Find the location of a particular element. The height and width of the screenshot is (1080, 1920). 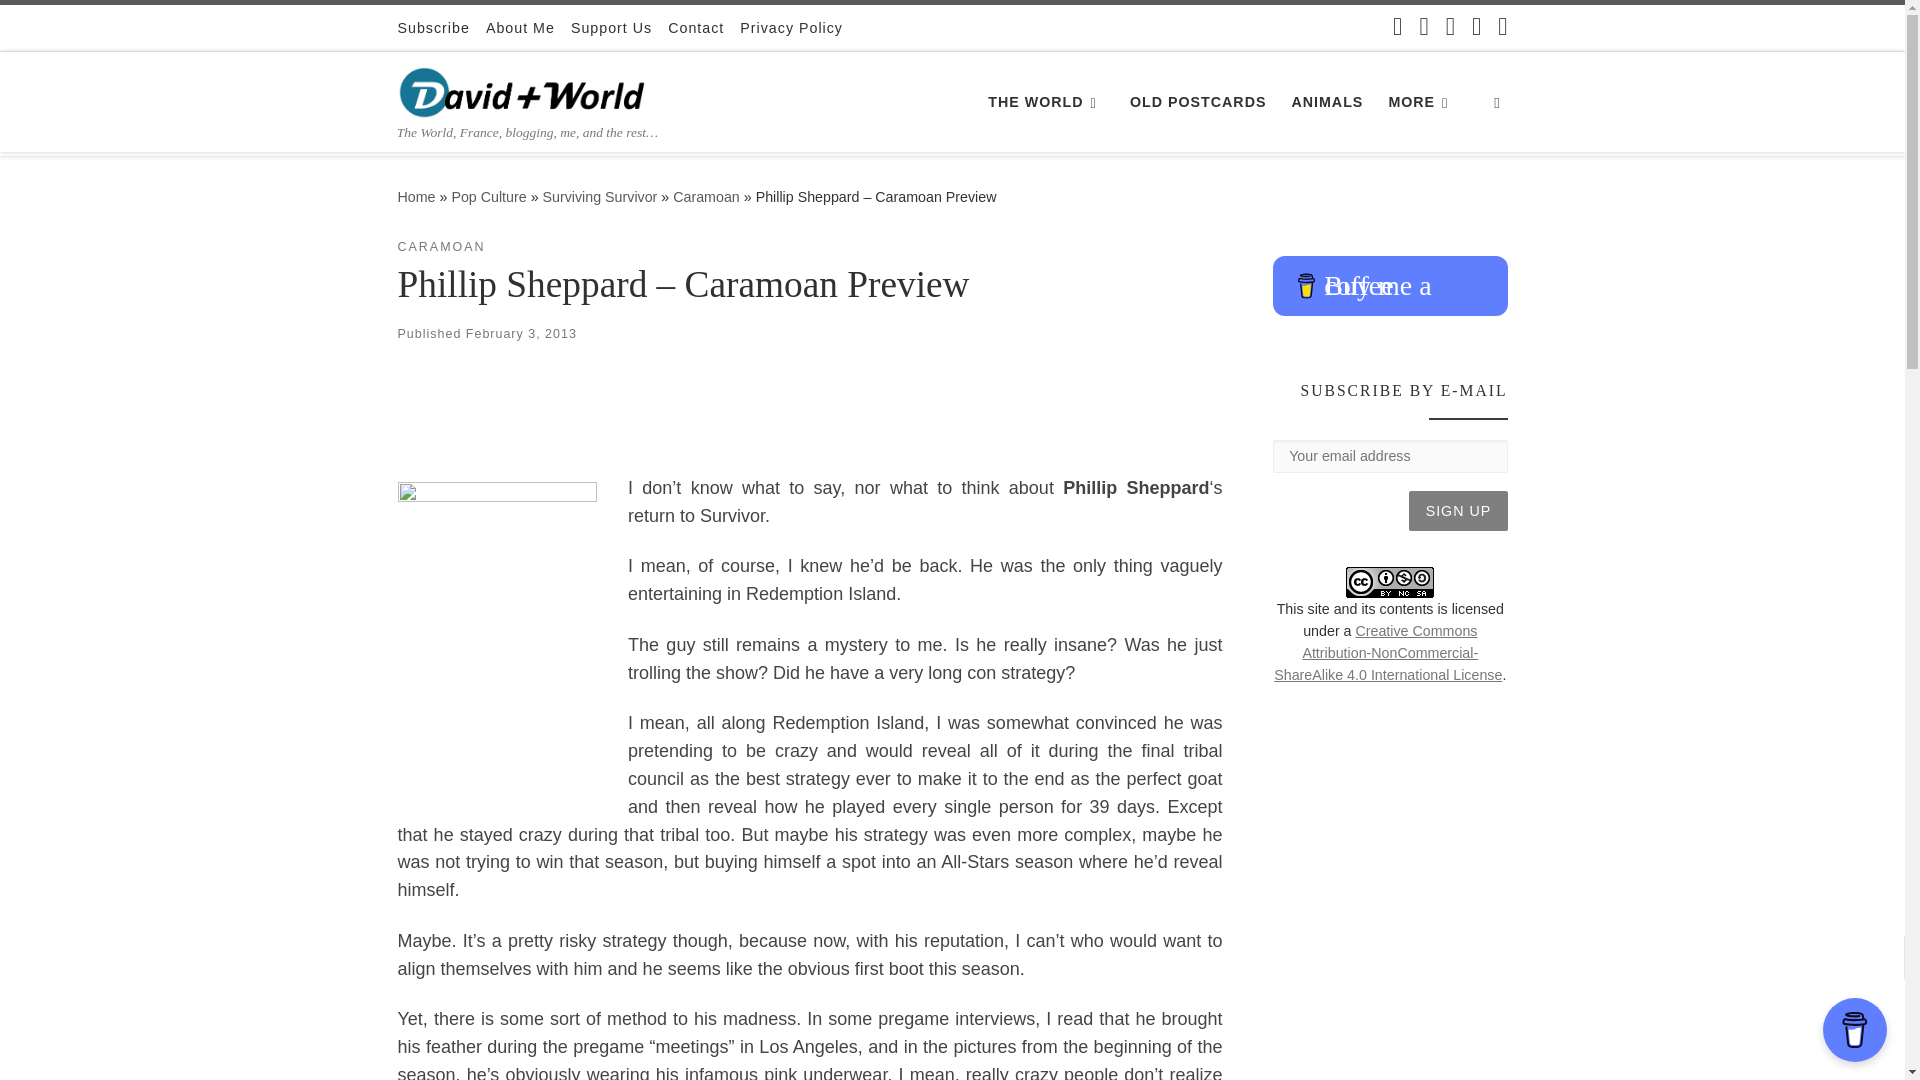

Subscribe is located at coordinates (434, 28).